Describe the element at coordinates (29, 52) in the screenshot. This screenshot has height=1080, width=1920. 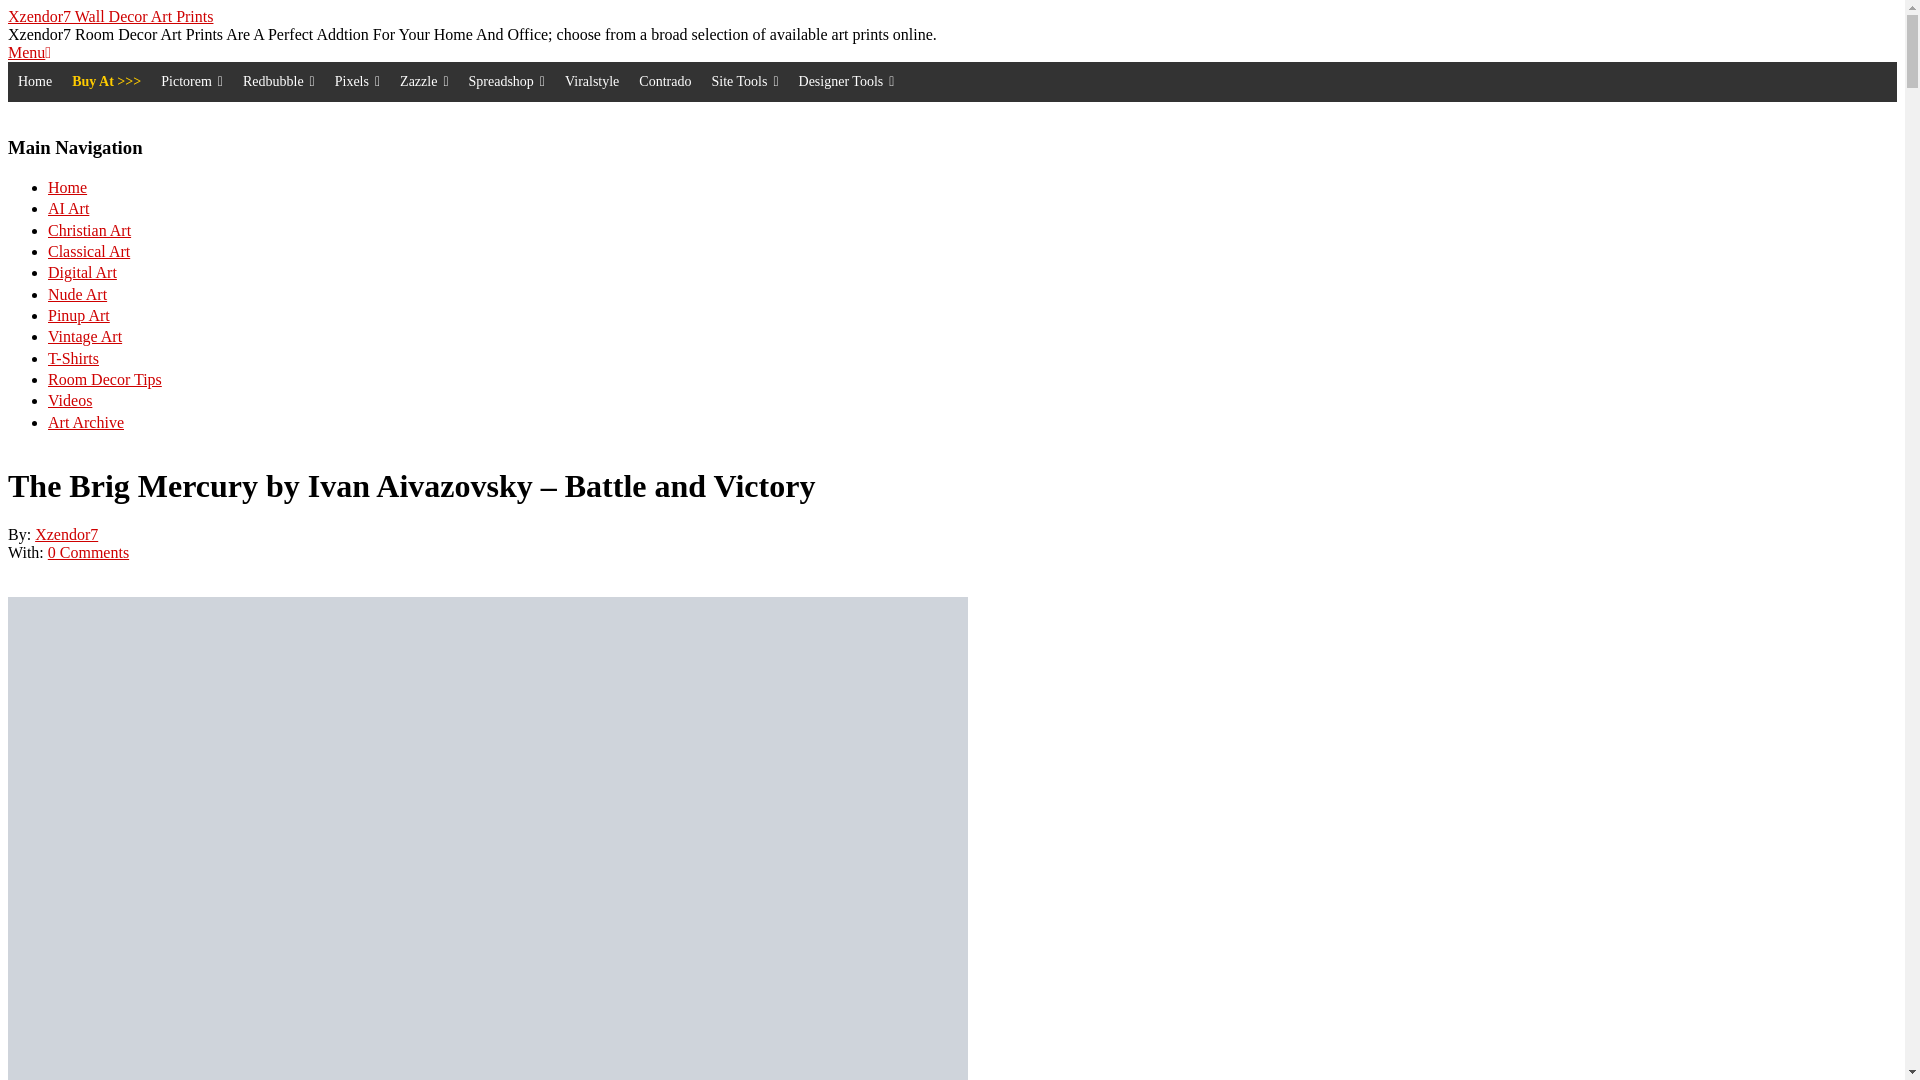
I see `Menu` at that location.